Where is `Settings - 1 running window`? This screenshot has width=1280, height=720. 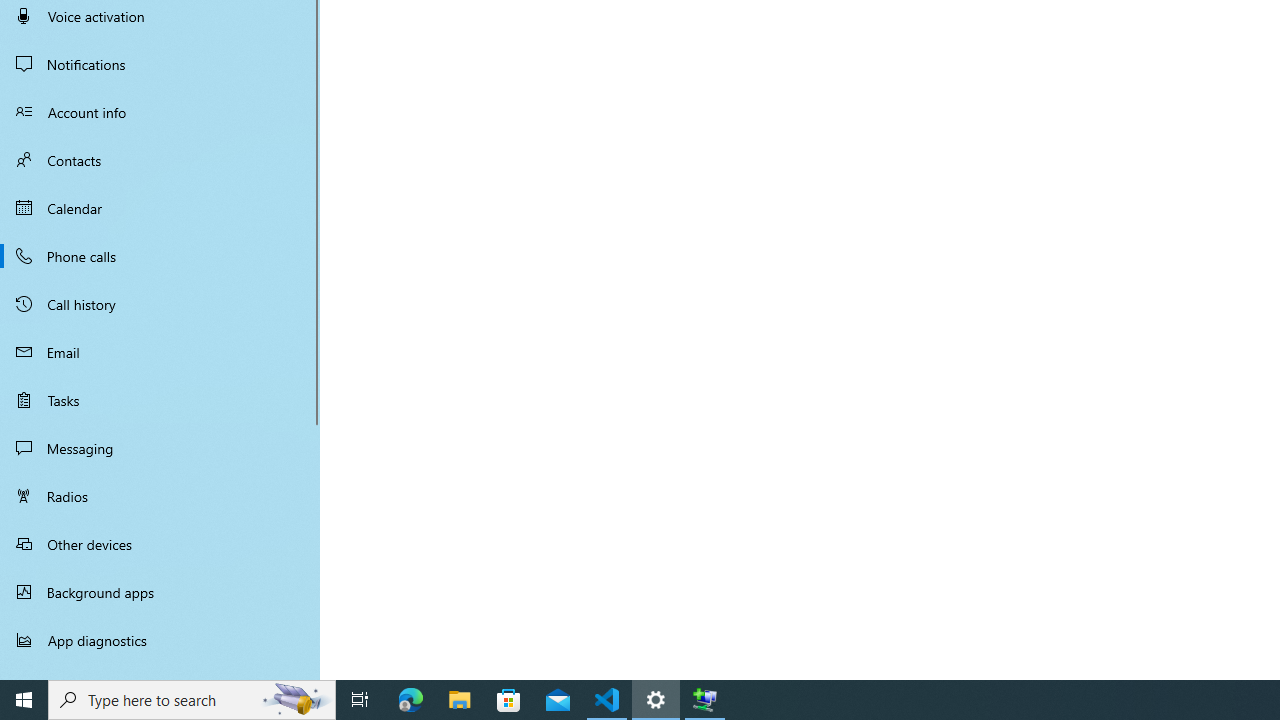
Settings - 1 running window is located at coordinates (656, 700).